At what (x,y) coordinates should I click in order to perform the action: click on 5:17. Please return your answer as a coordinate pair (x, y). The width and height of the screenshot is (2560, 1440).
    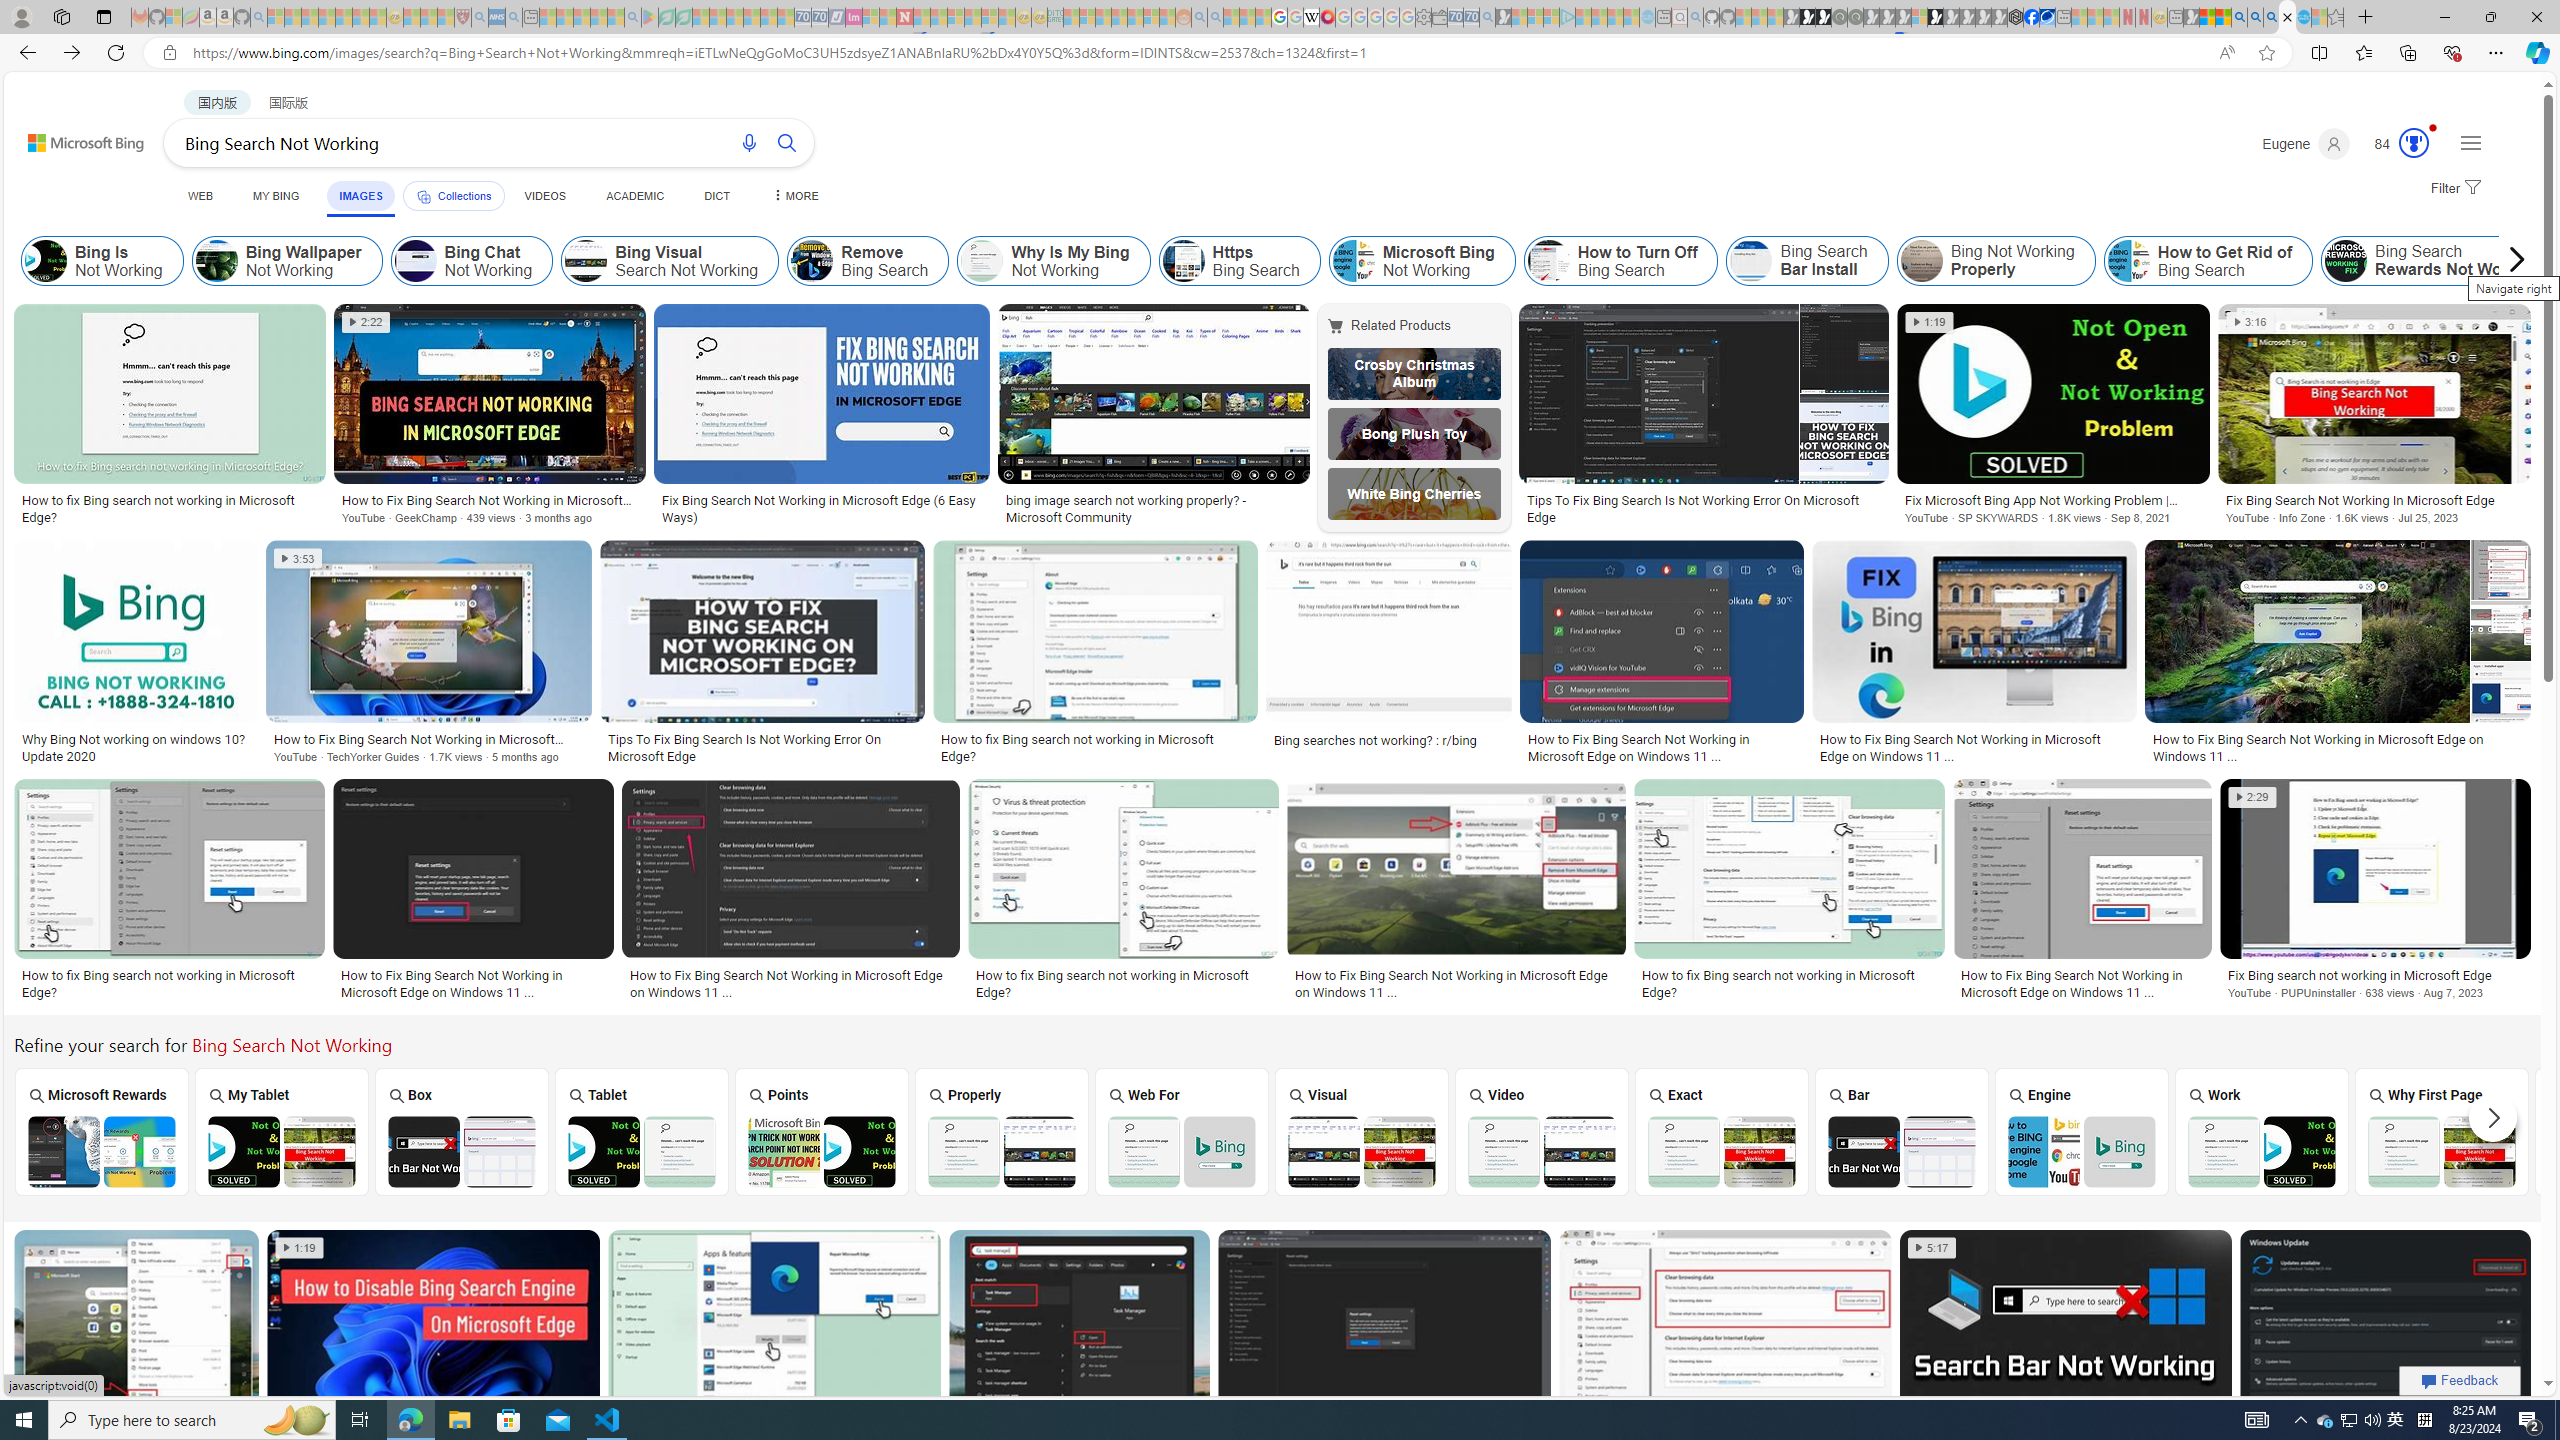
    Looking at the image, I should click on (1931, 1248).